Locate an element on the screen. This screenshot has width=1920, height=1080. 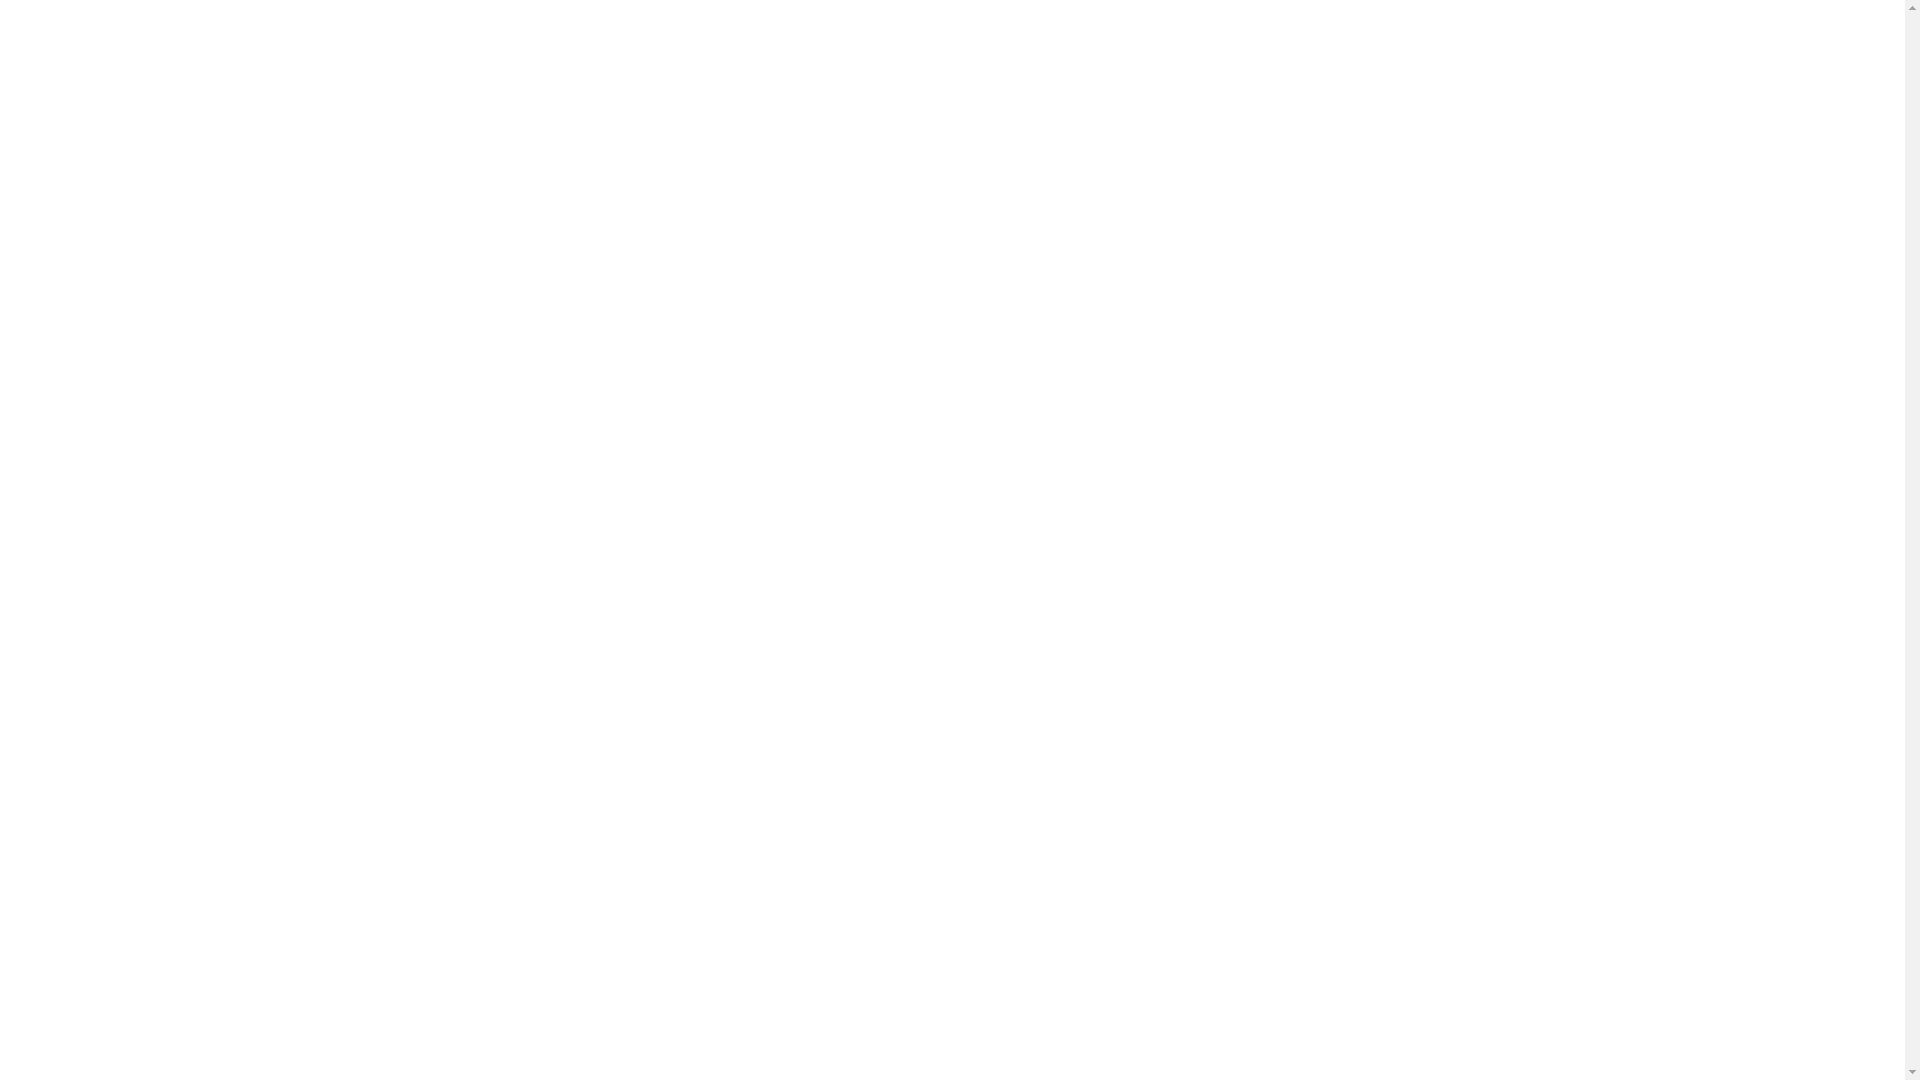
TEAM is located at coordinates (737, 230).